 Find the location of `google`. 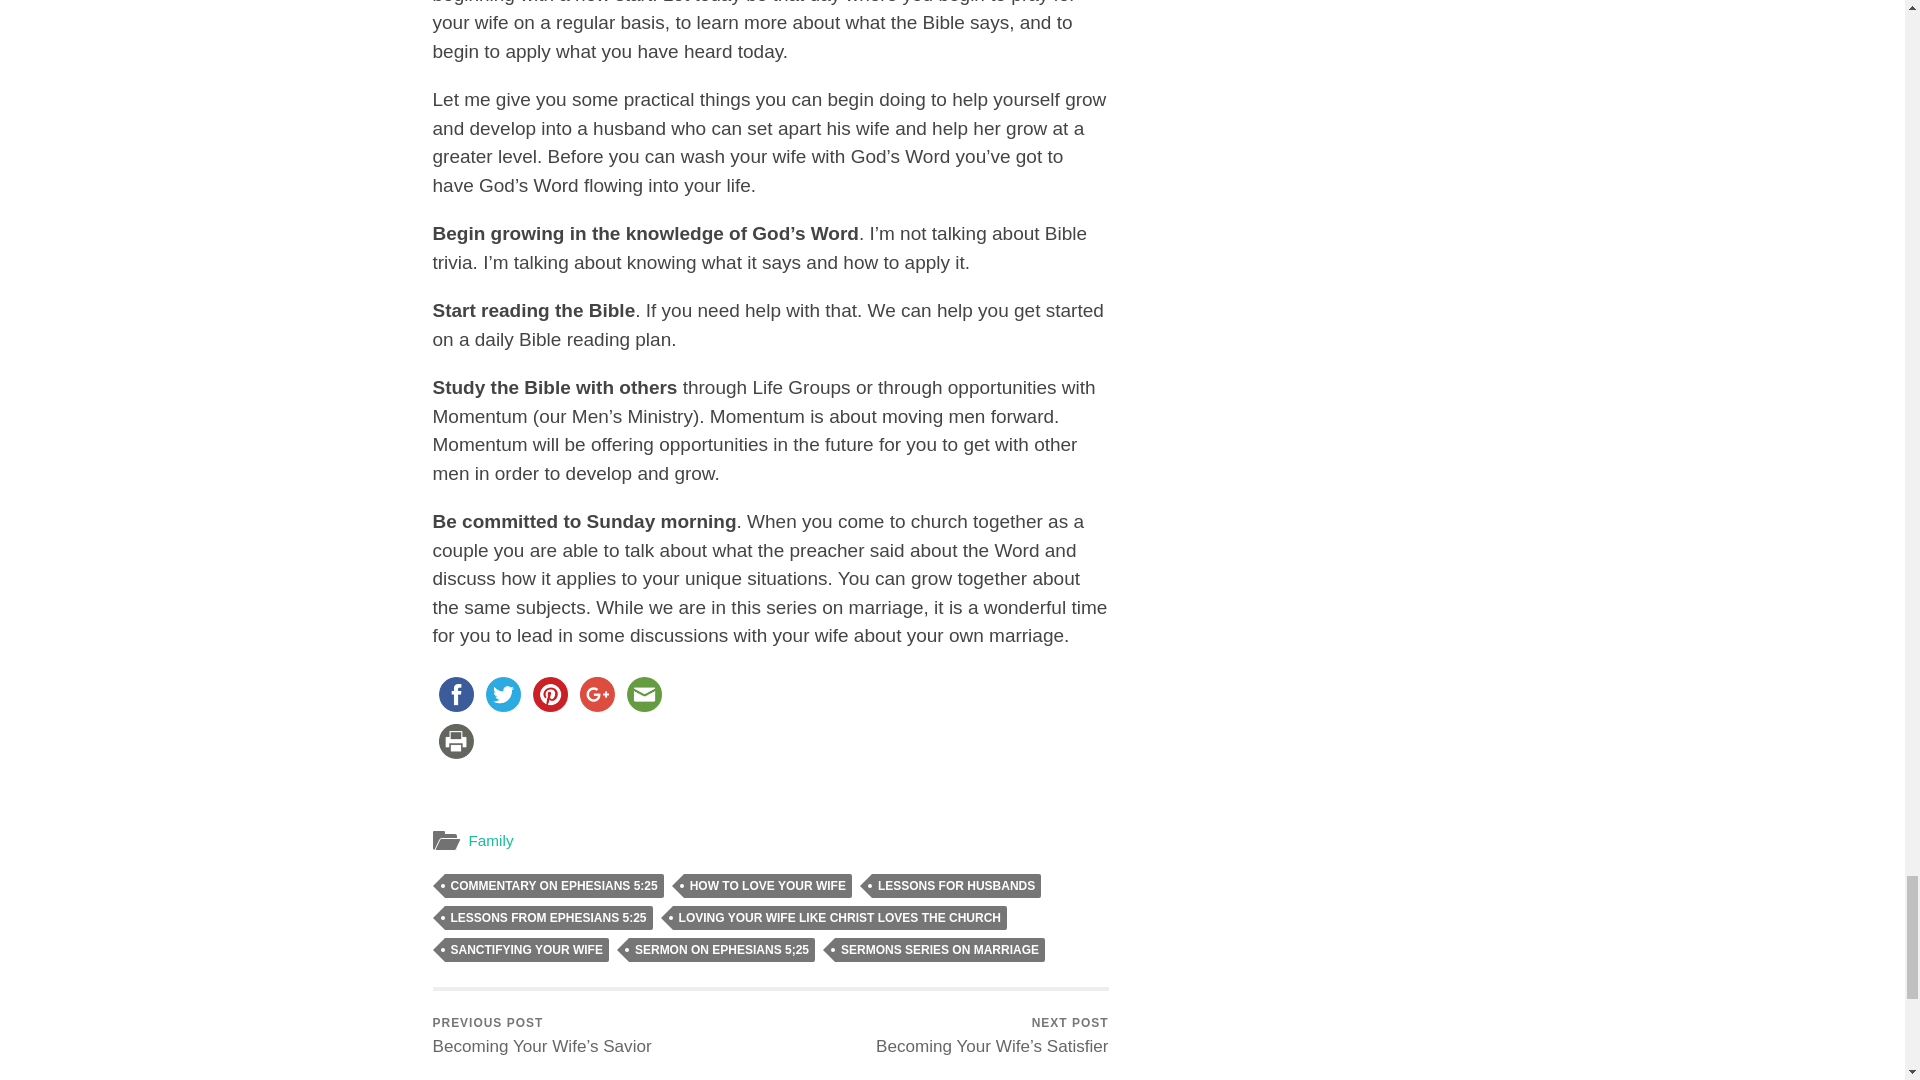

google is located at coordinates (597, 694).